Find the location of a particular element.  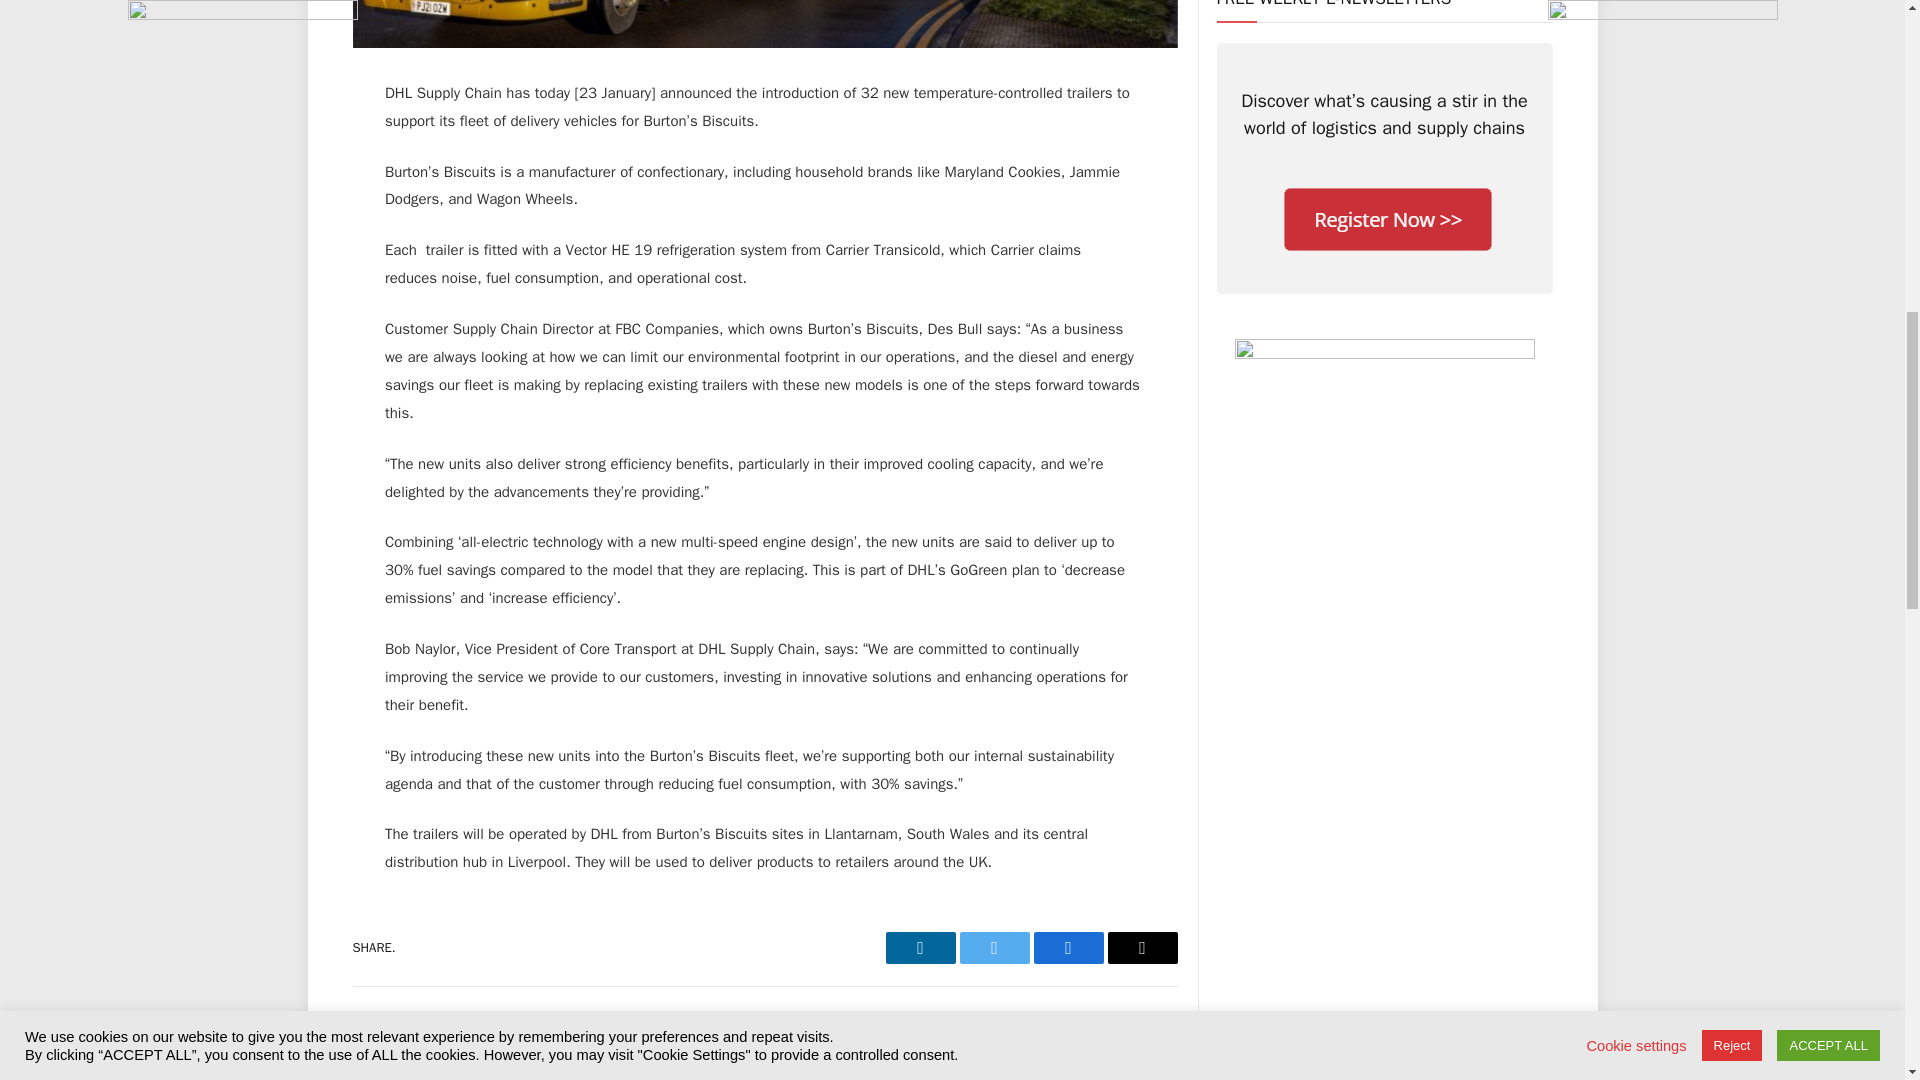

Share on LinkedIn is located at coordinates (920, 948).